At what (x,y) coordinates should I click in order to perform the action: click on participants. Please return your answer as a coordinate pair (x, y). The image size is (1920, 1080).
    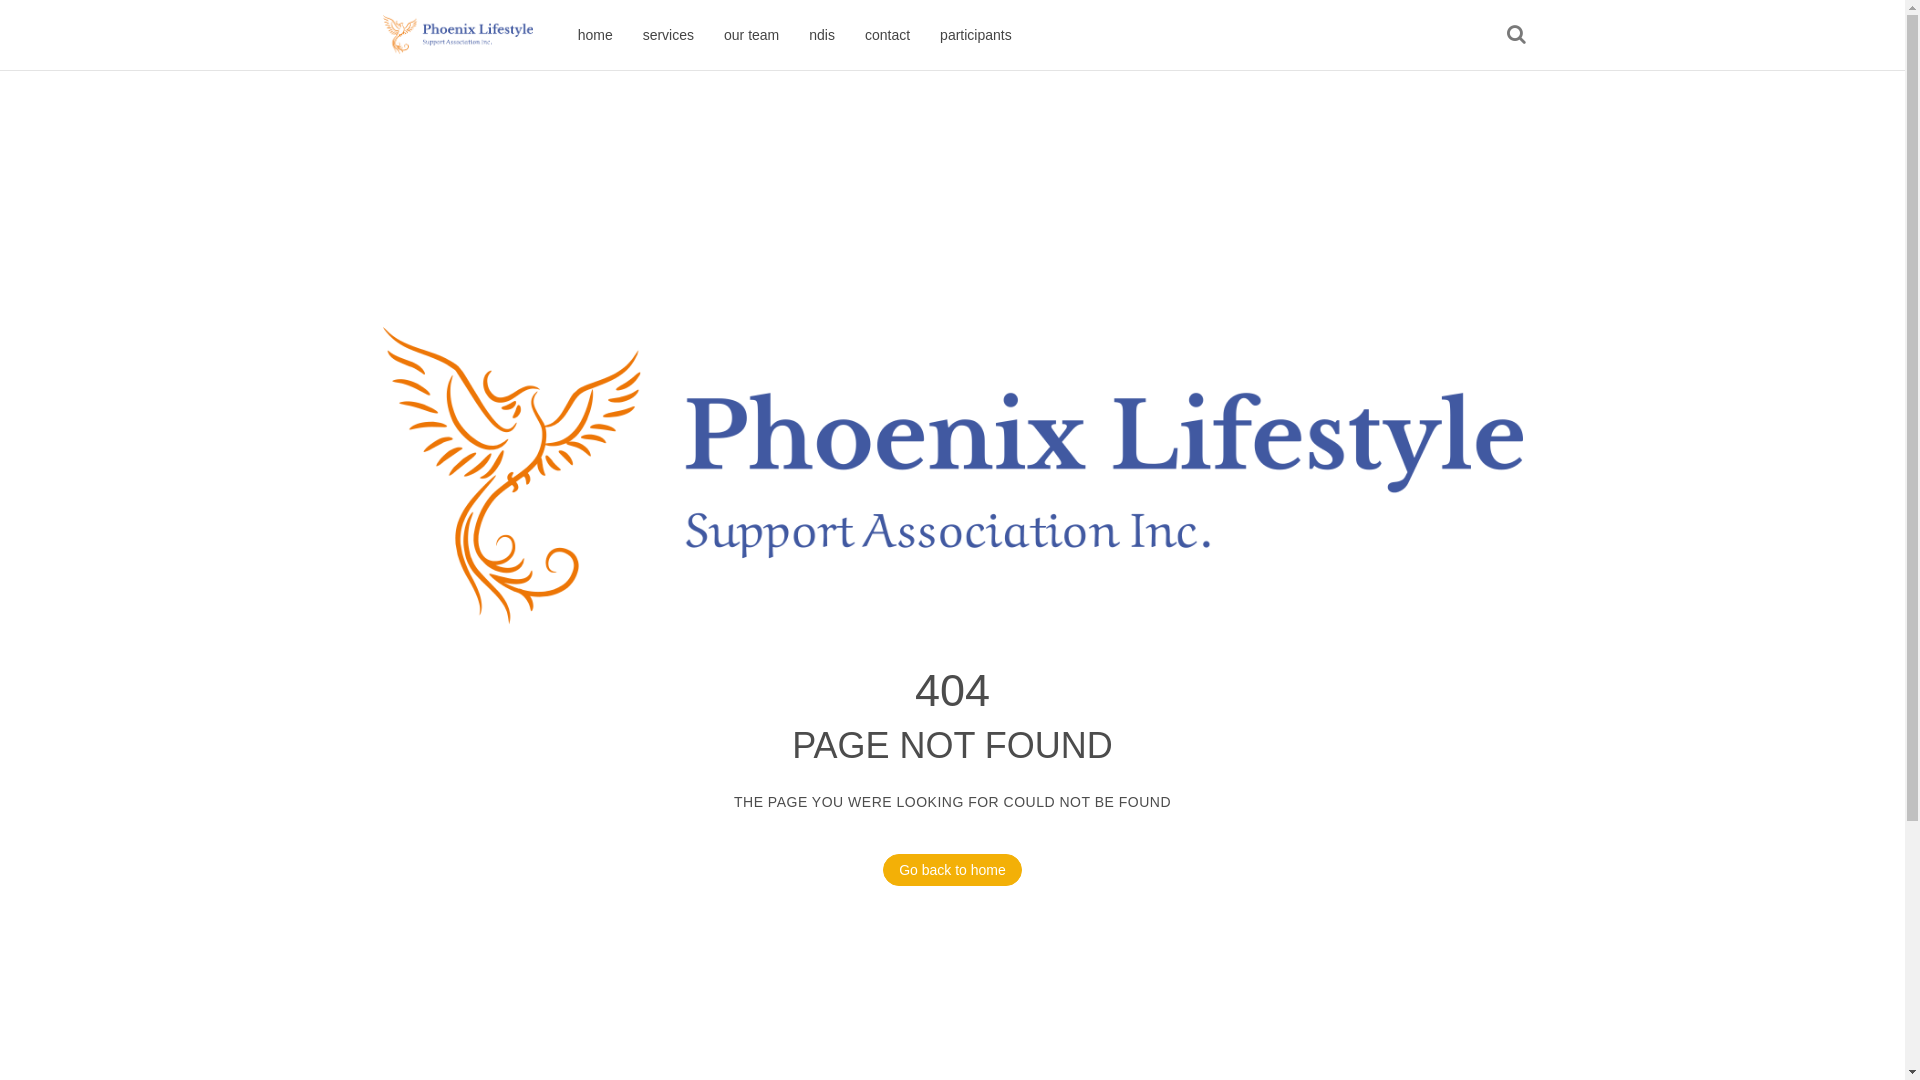
    Looking at the image, I should click on (976, 35).